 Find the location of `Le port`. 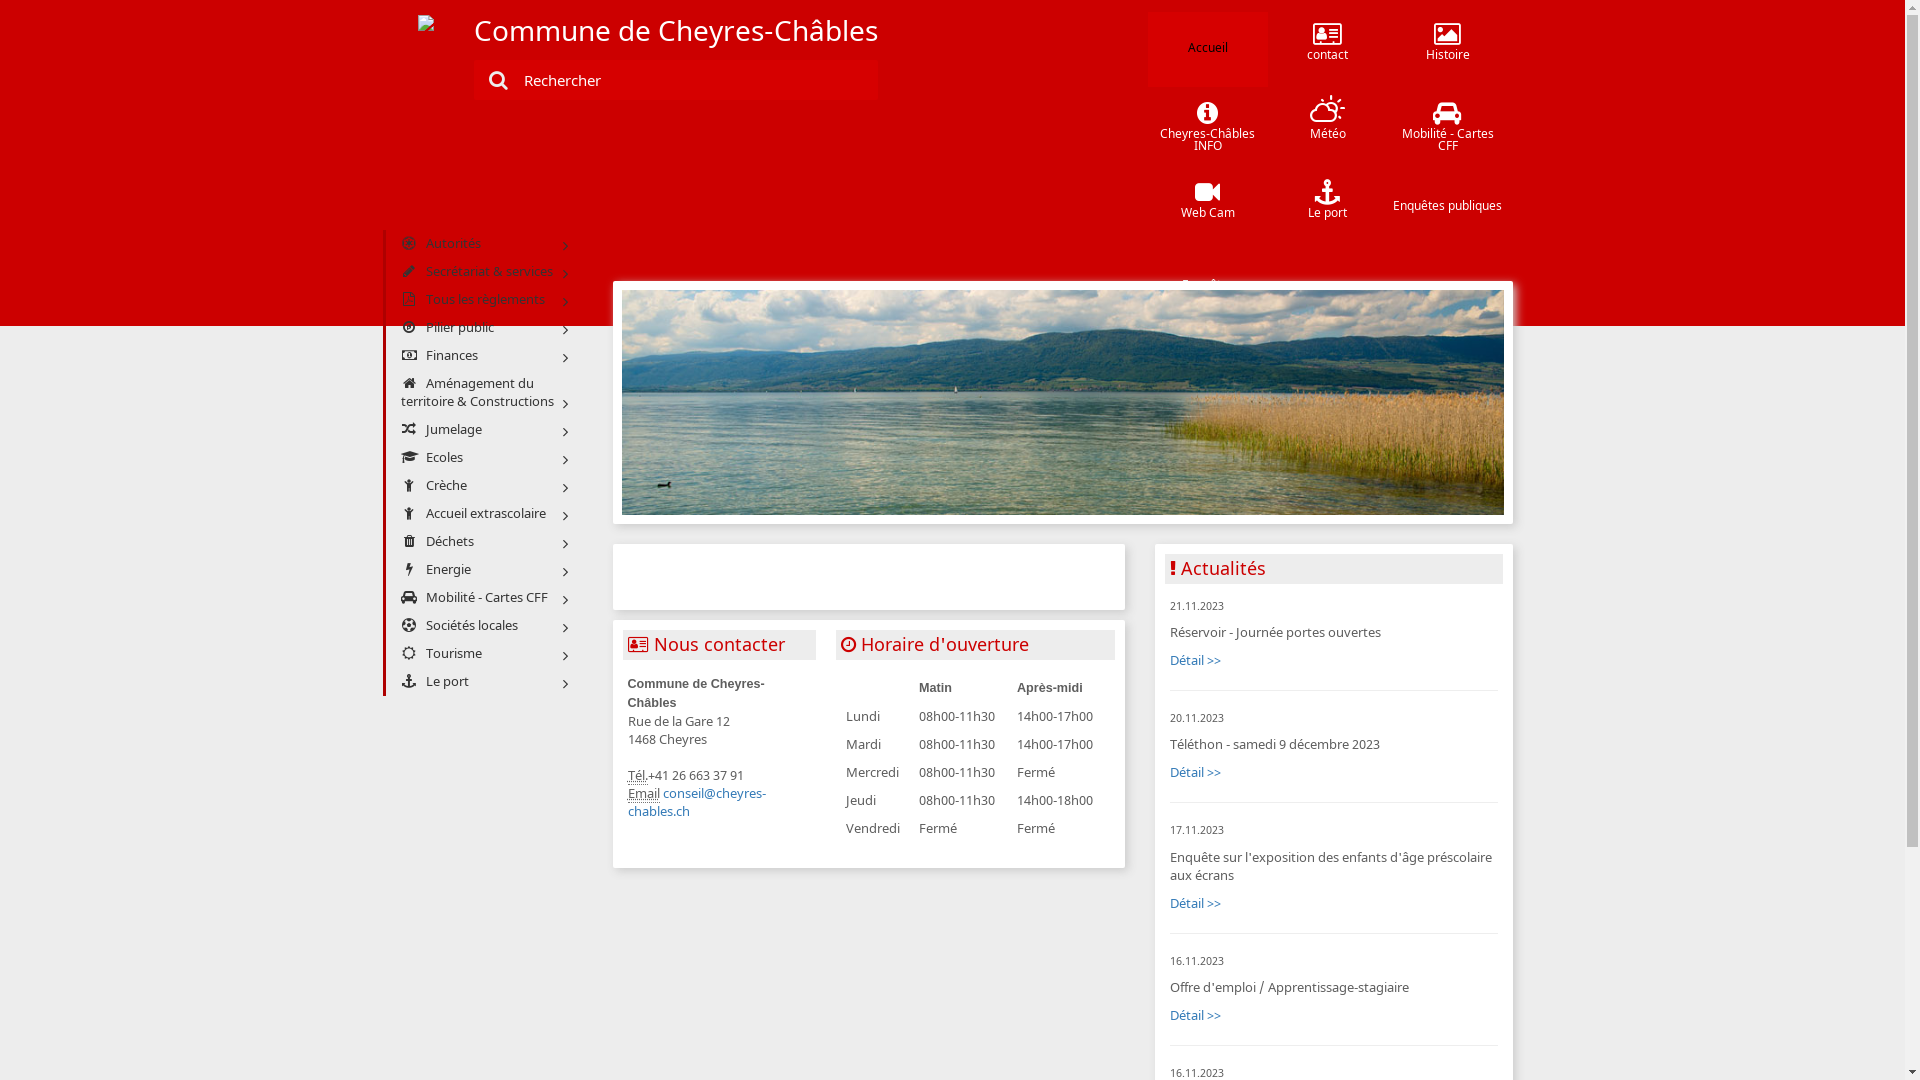

Le port is located at coordinates (1328, 208).